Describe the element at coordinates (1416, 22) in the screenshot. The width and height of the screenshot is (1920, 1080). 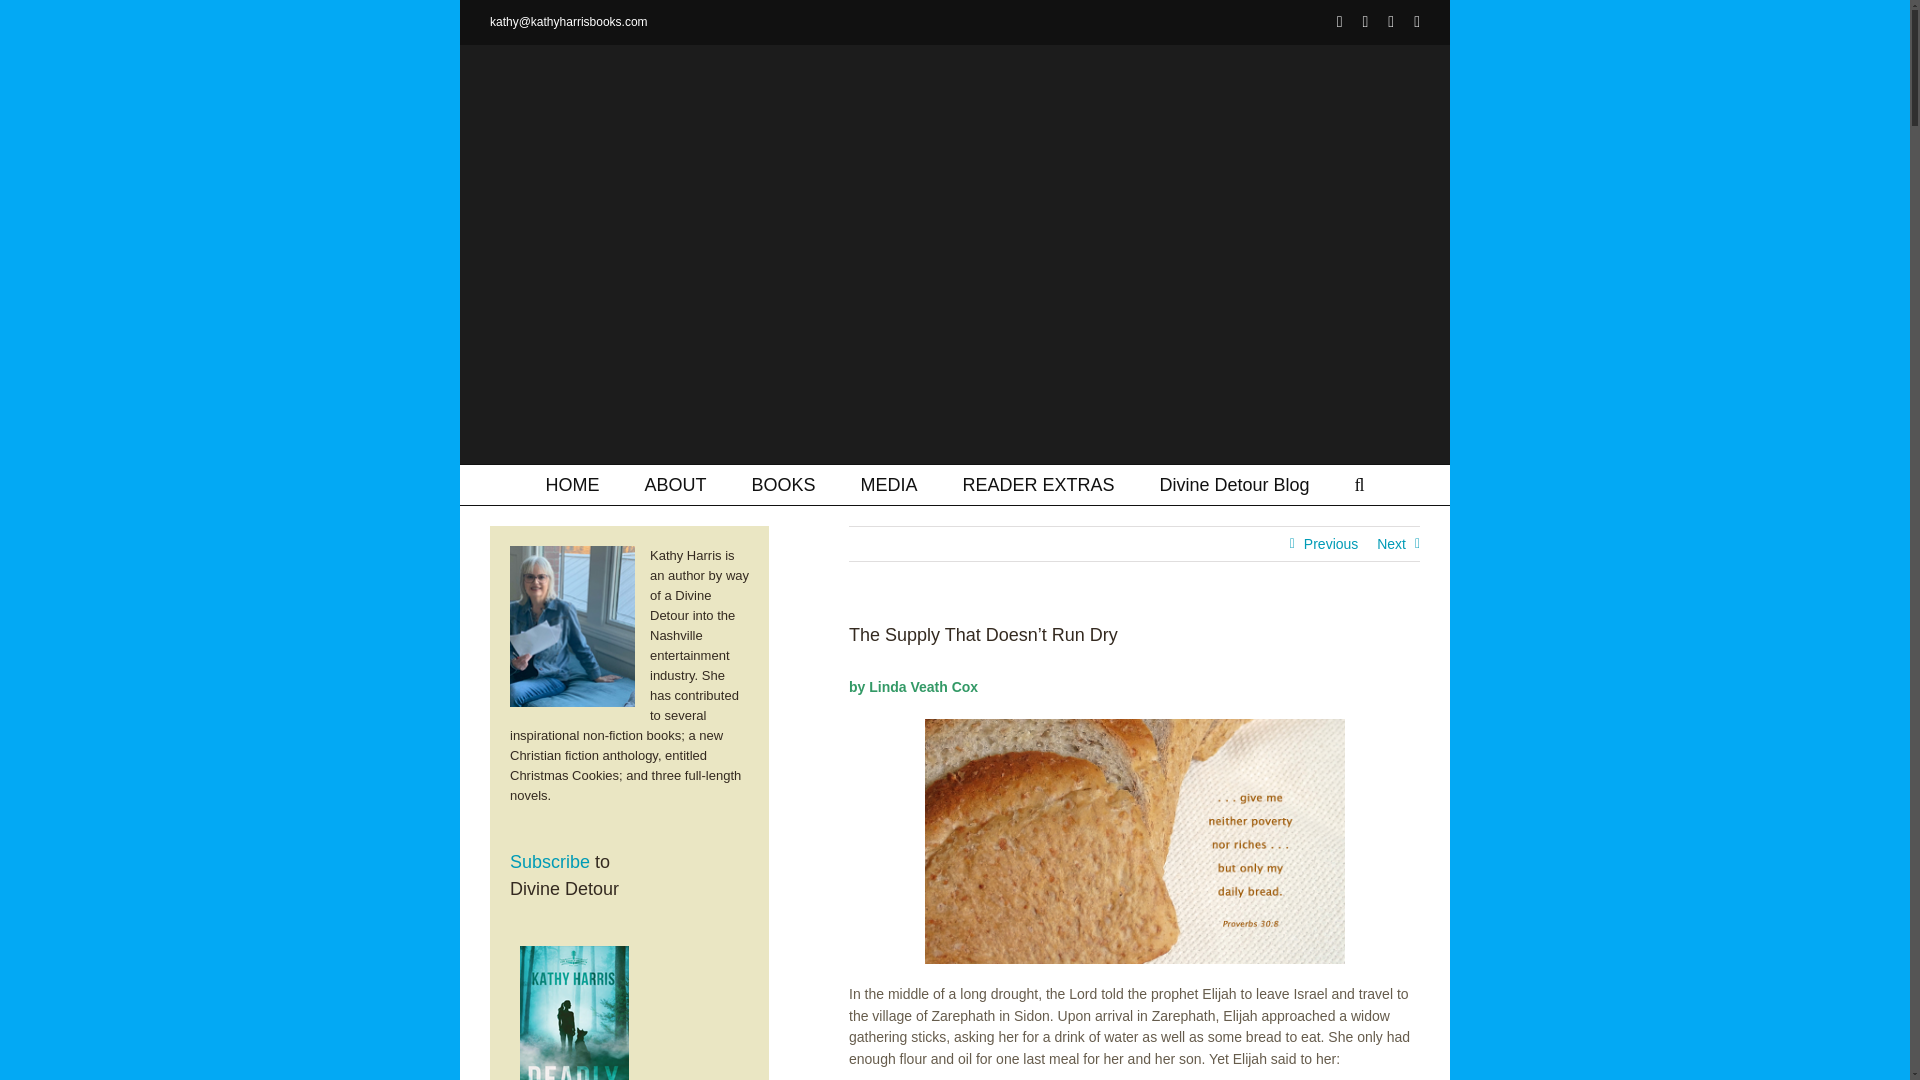
I see `Pinterest` at that location.